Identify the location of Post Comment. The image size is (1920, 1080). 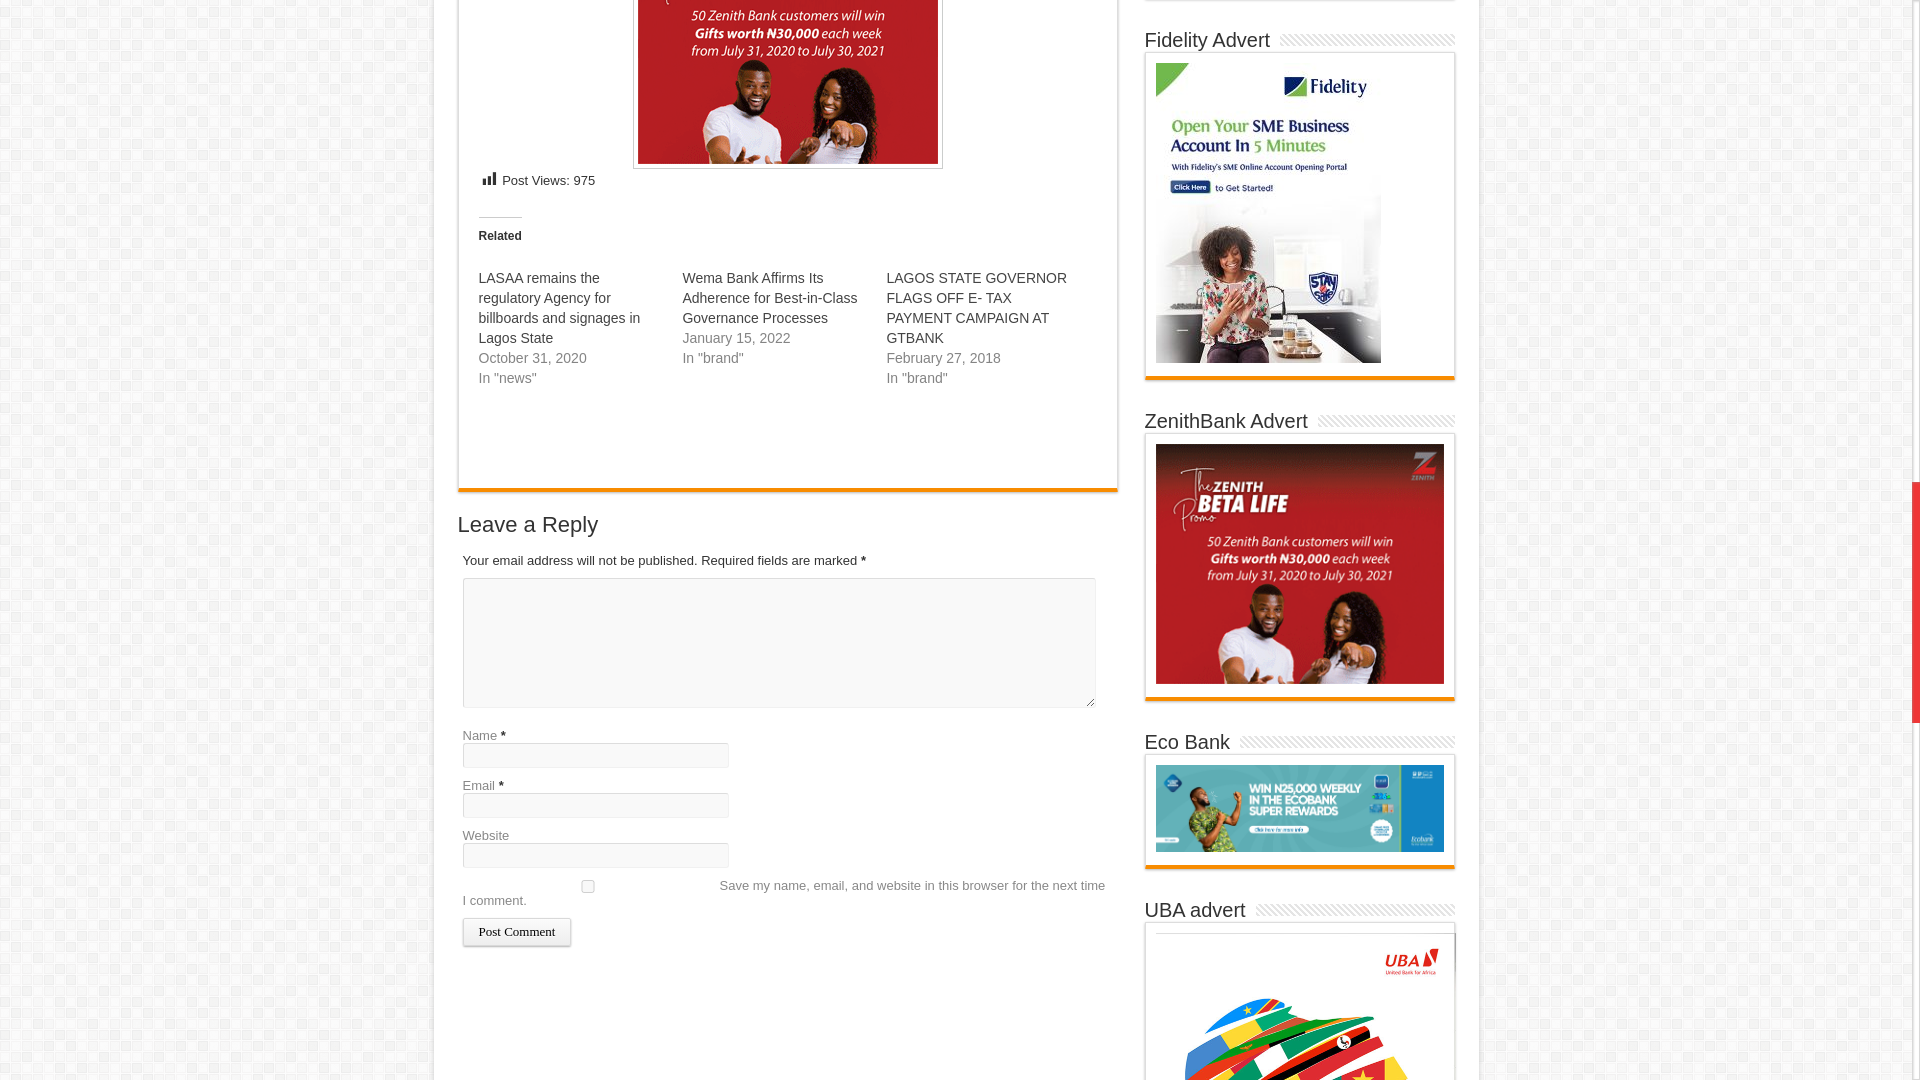
(516, 932).